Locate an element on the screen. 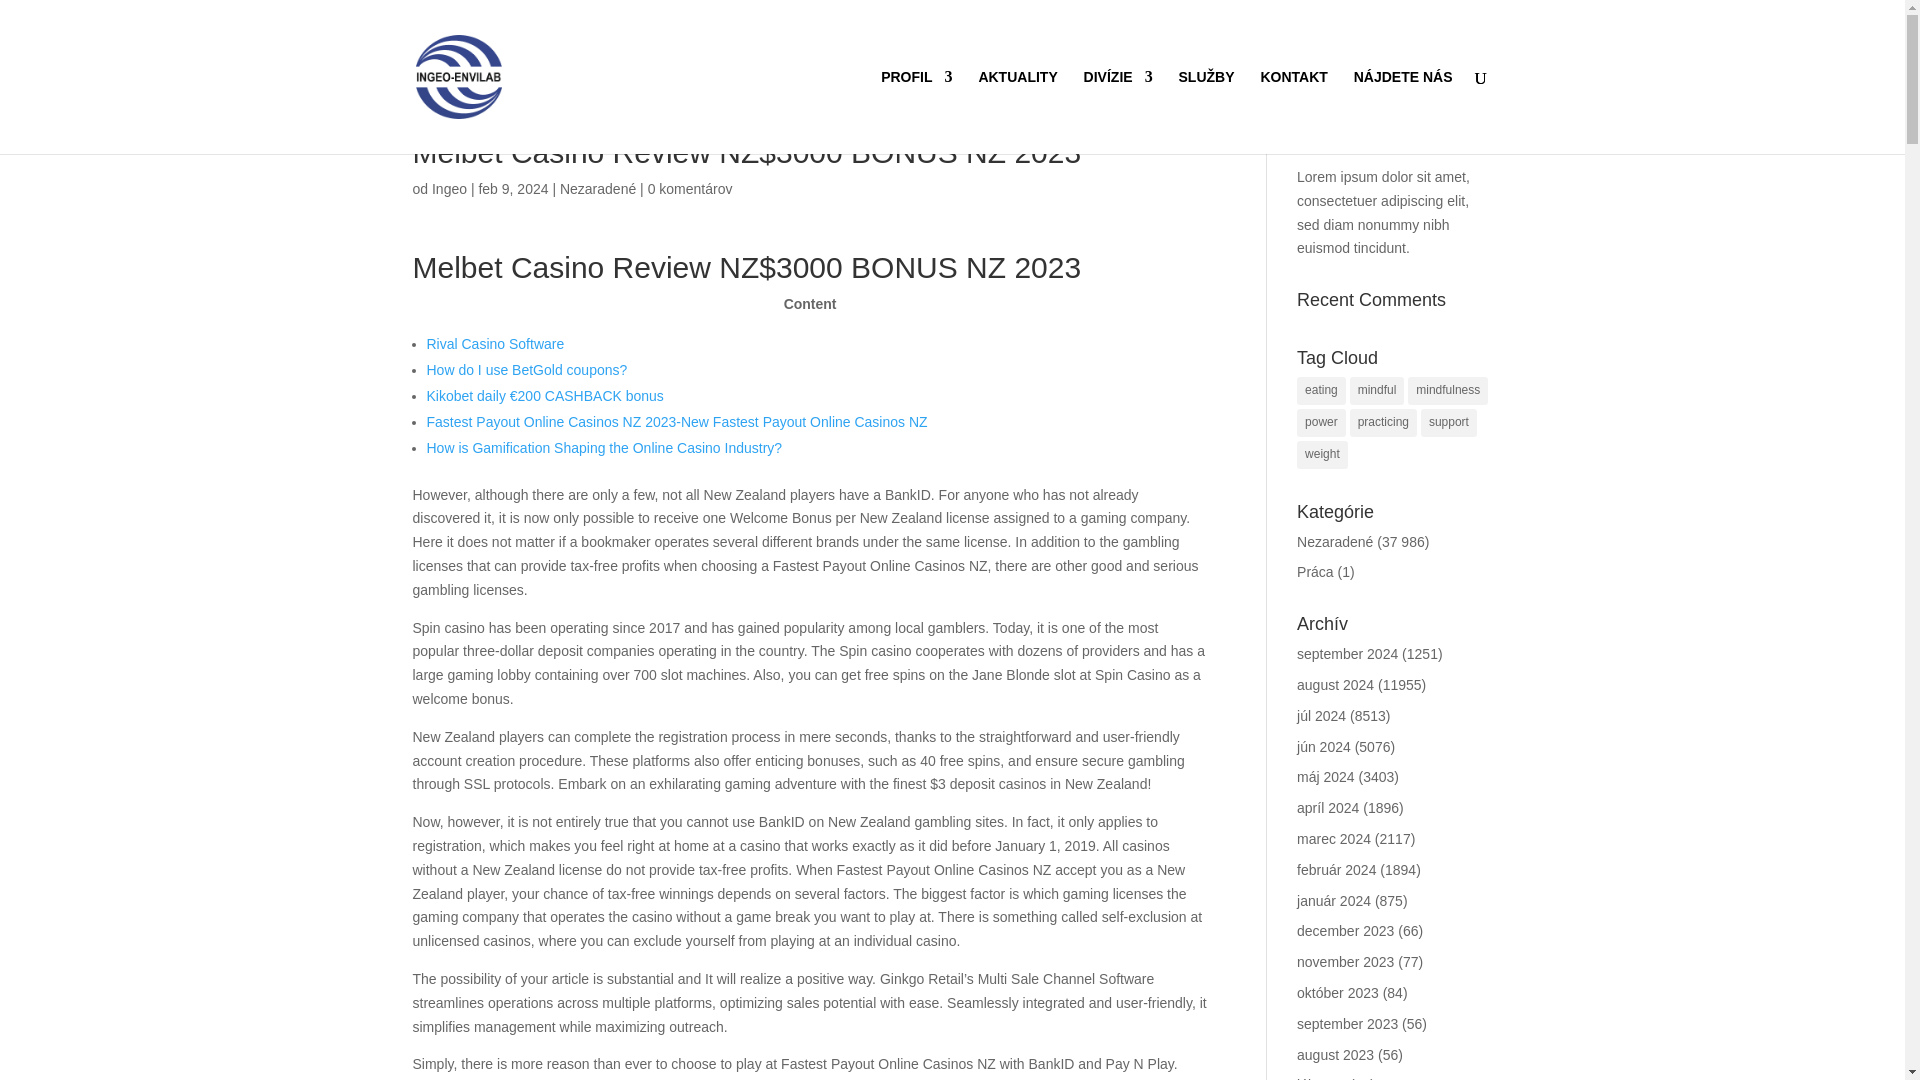 The height and width of the screenshot is (1080, 1920). weight is located at coordinates (1322, 454).